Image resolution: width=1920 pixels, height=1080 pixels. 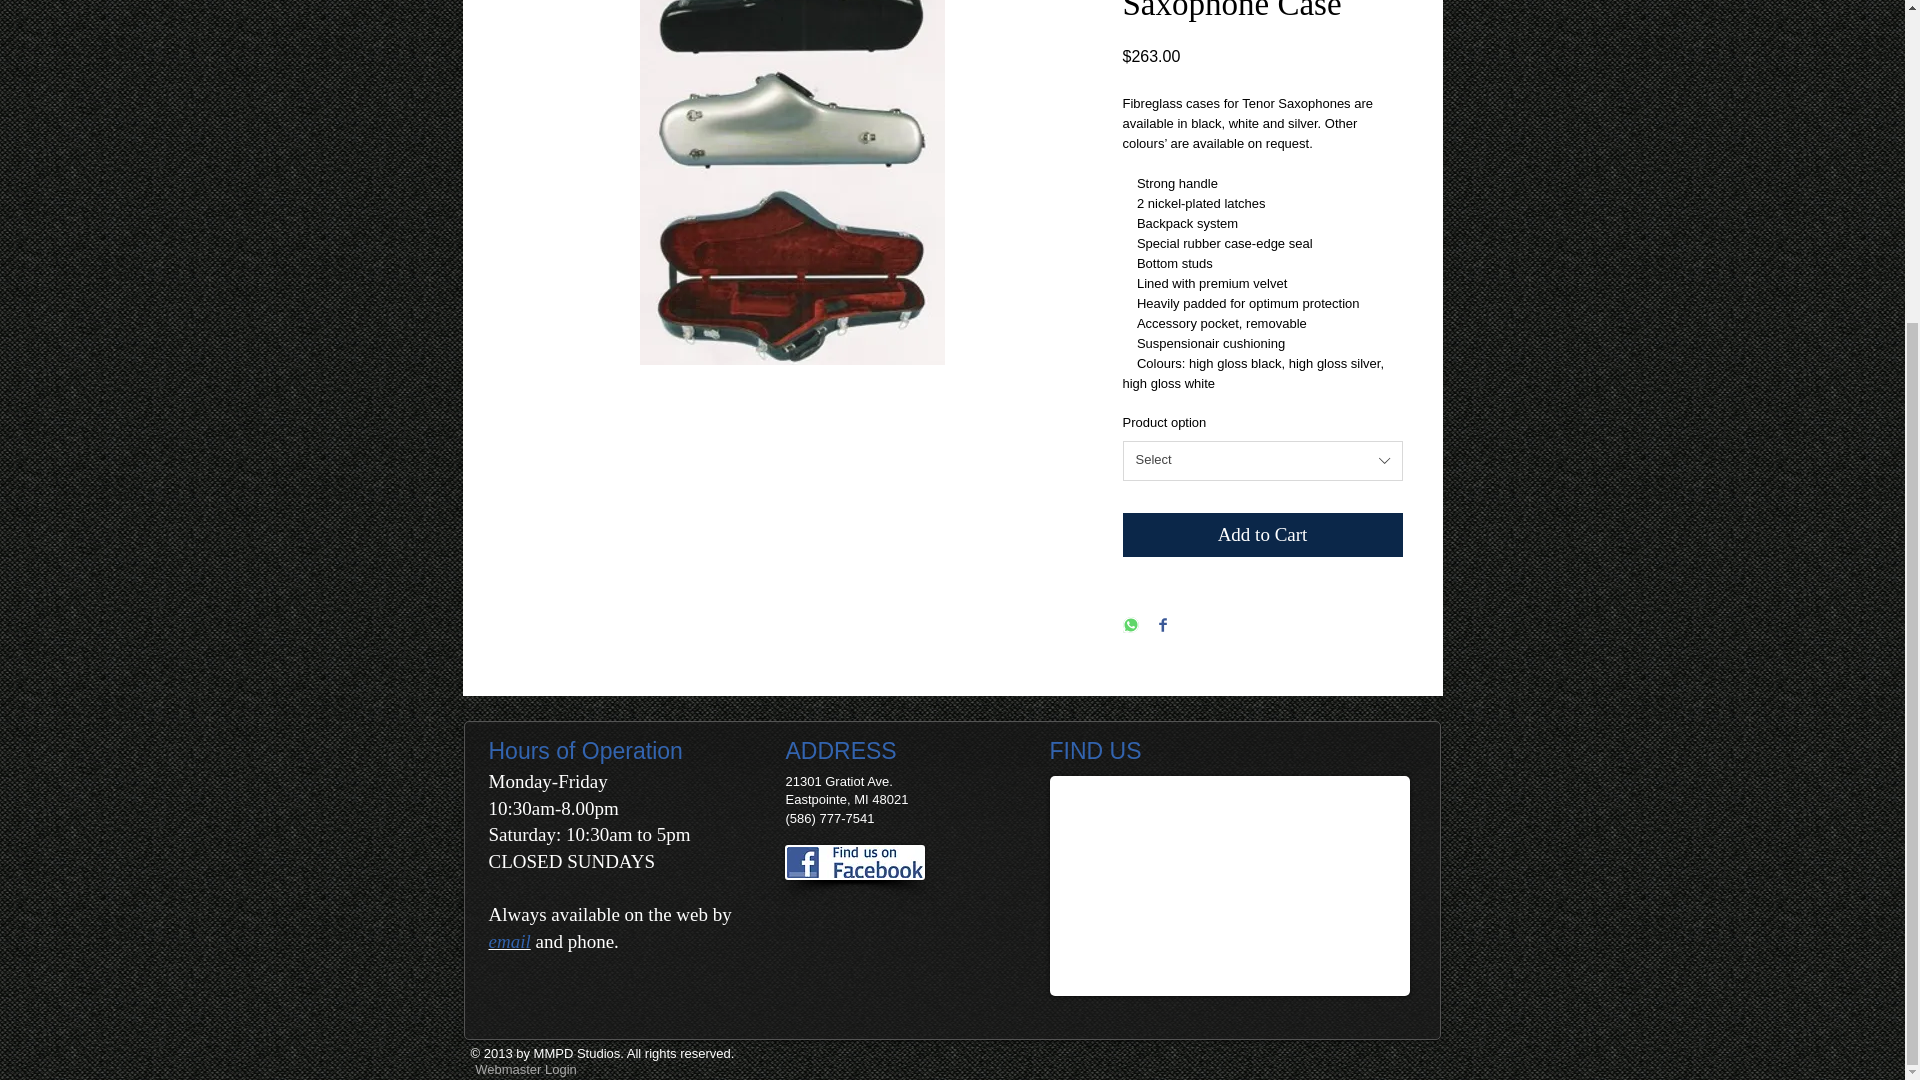 What do you see at coordinates (1261, 536) in the screenshot?
I see `Add to Cart` at bounding box center [1261, 536].